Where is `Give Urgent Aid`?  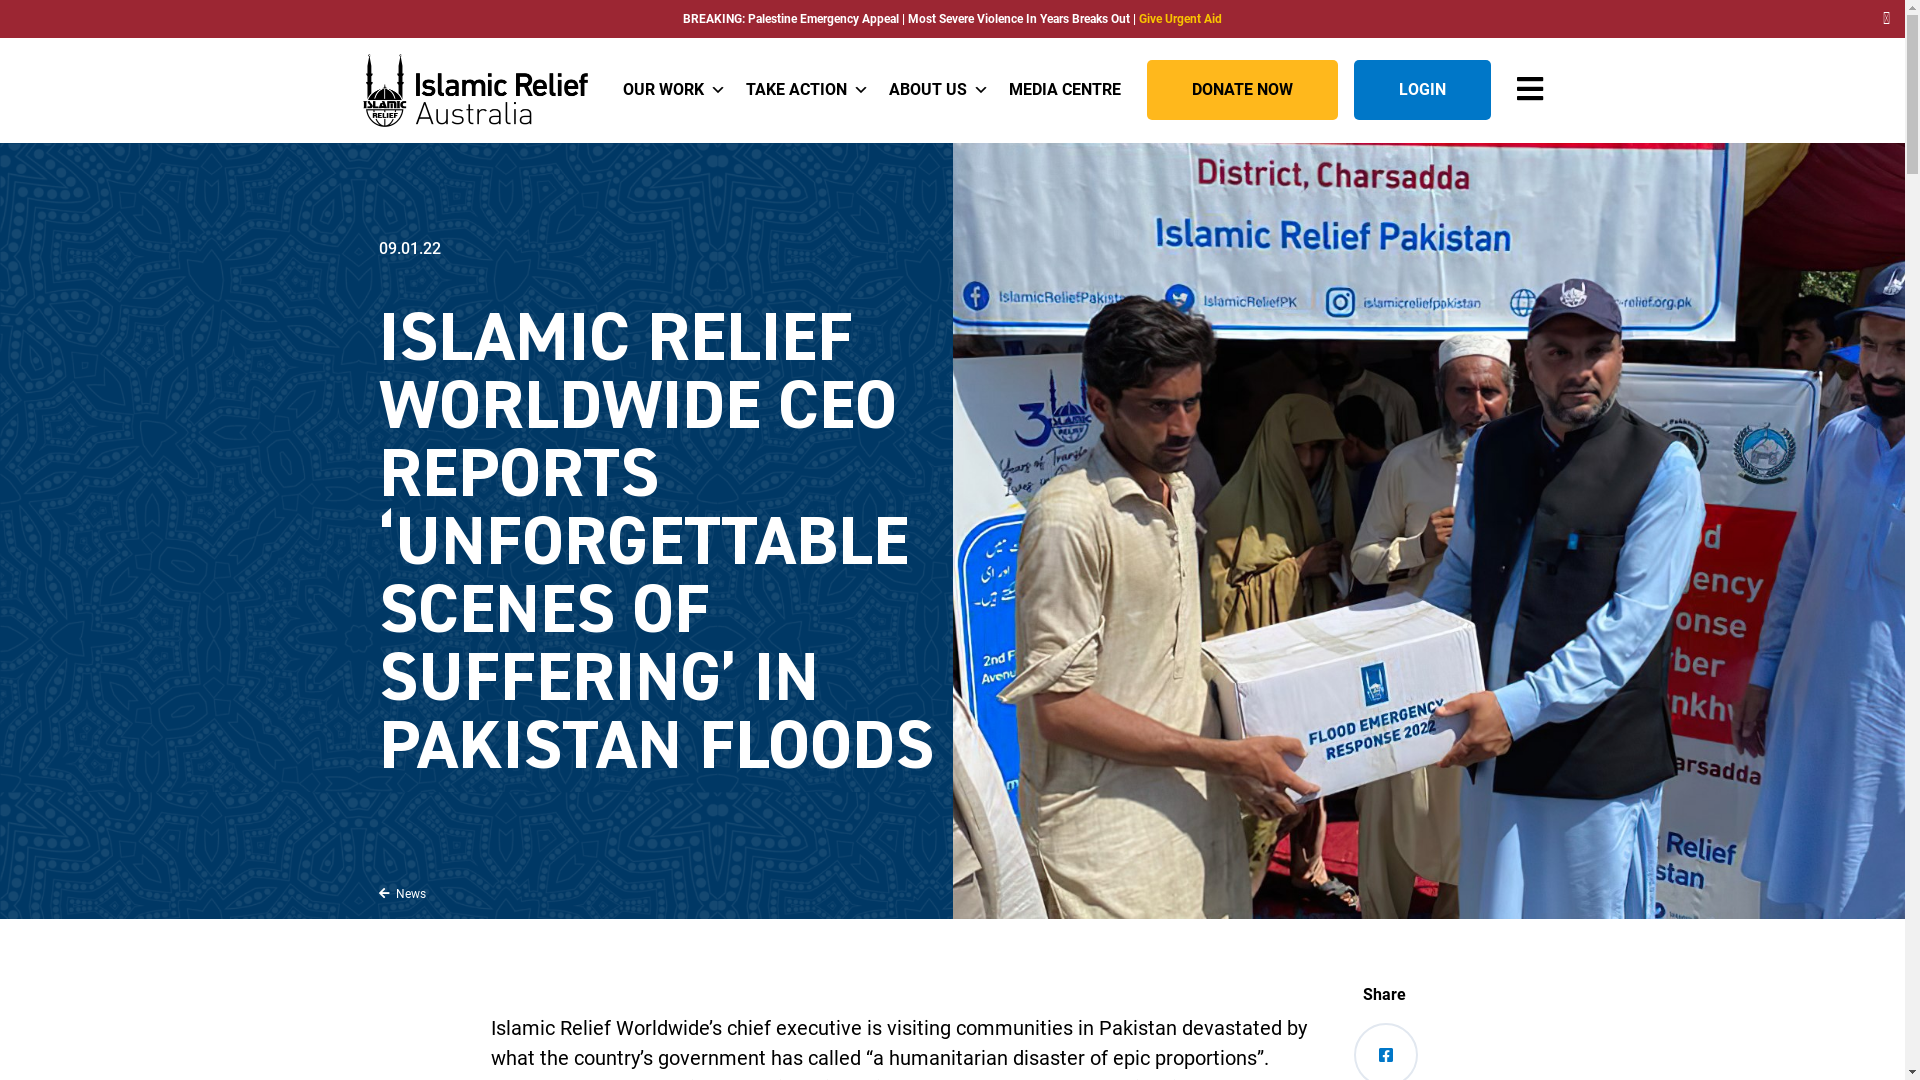 Give Urgent Aid is located at coordinates (1180, 19).